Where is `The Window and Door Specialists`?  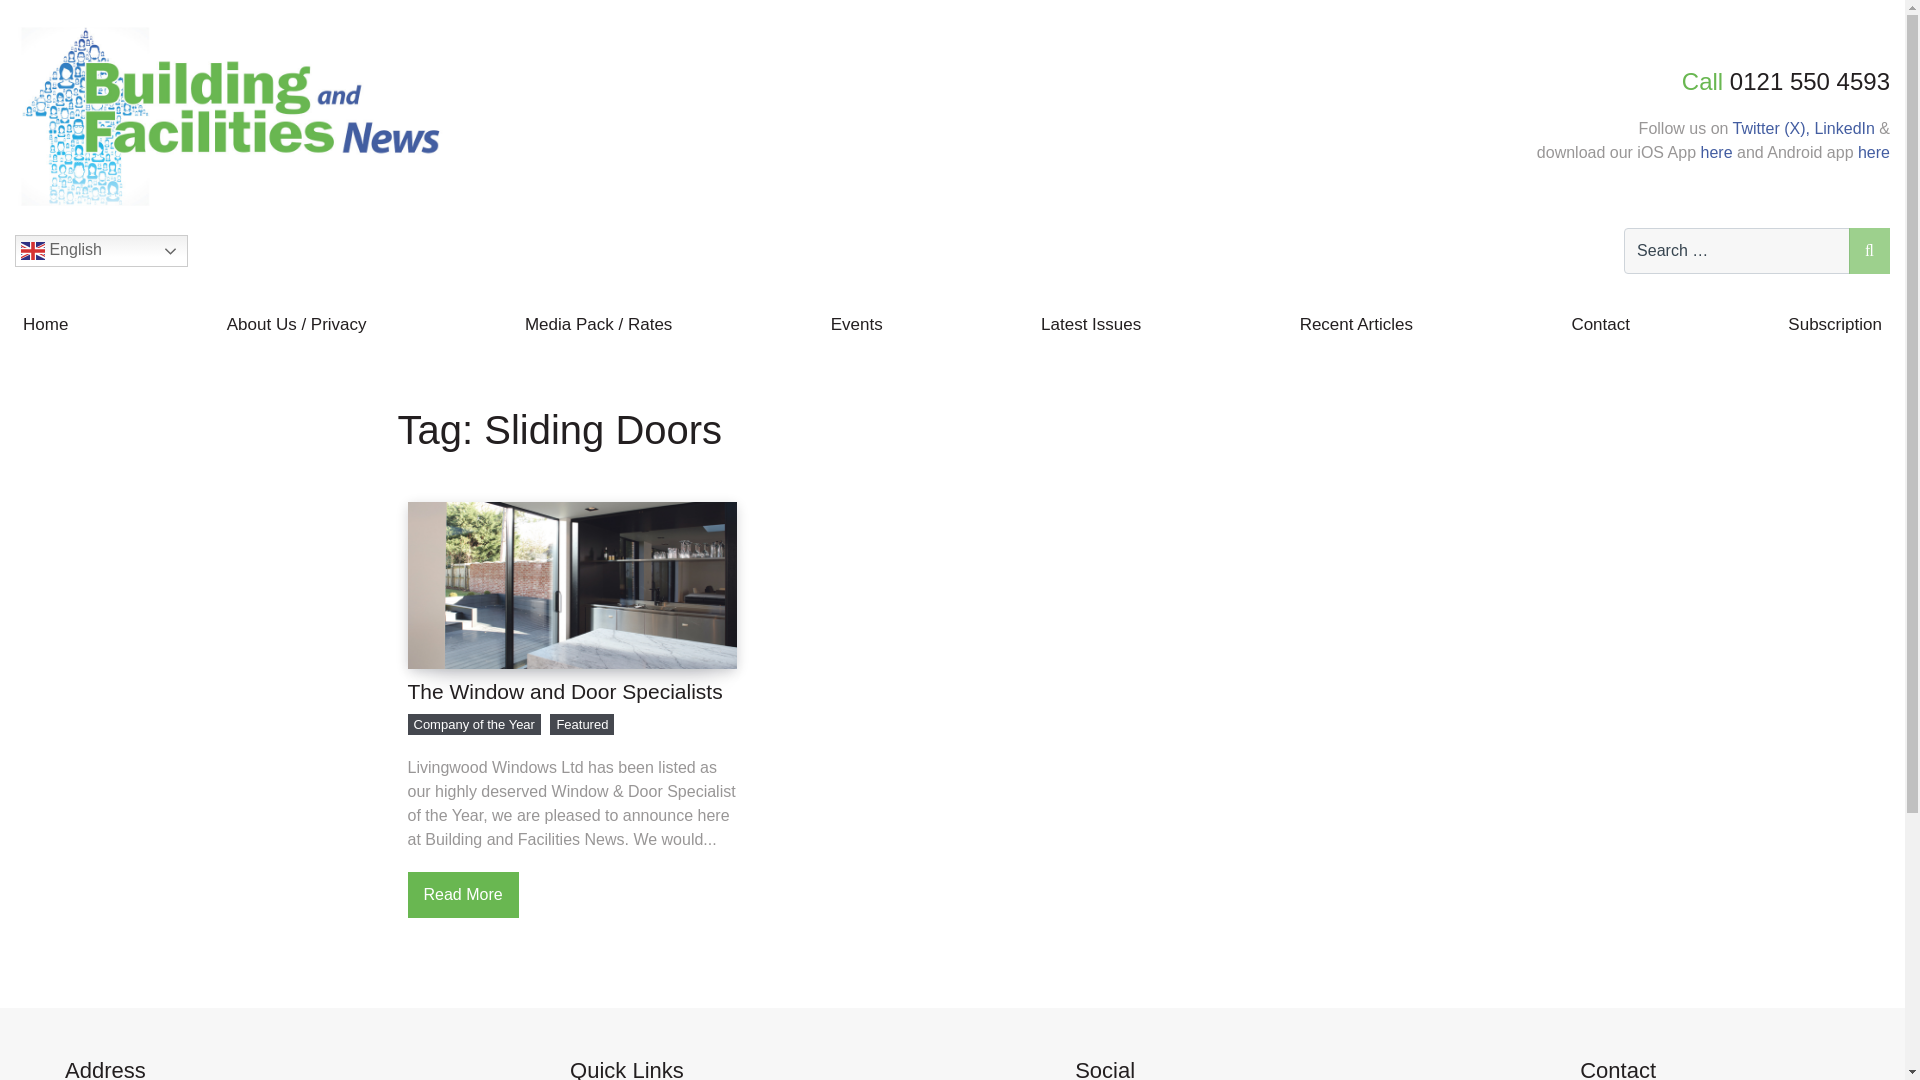
The Window and Door Specialists is located at coordinates (572, 692).